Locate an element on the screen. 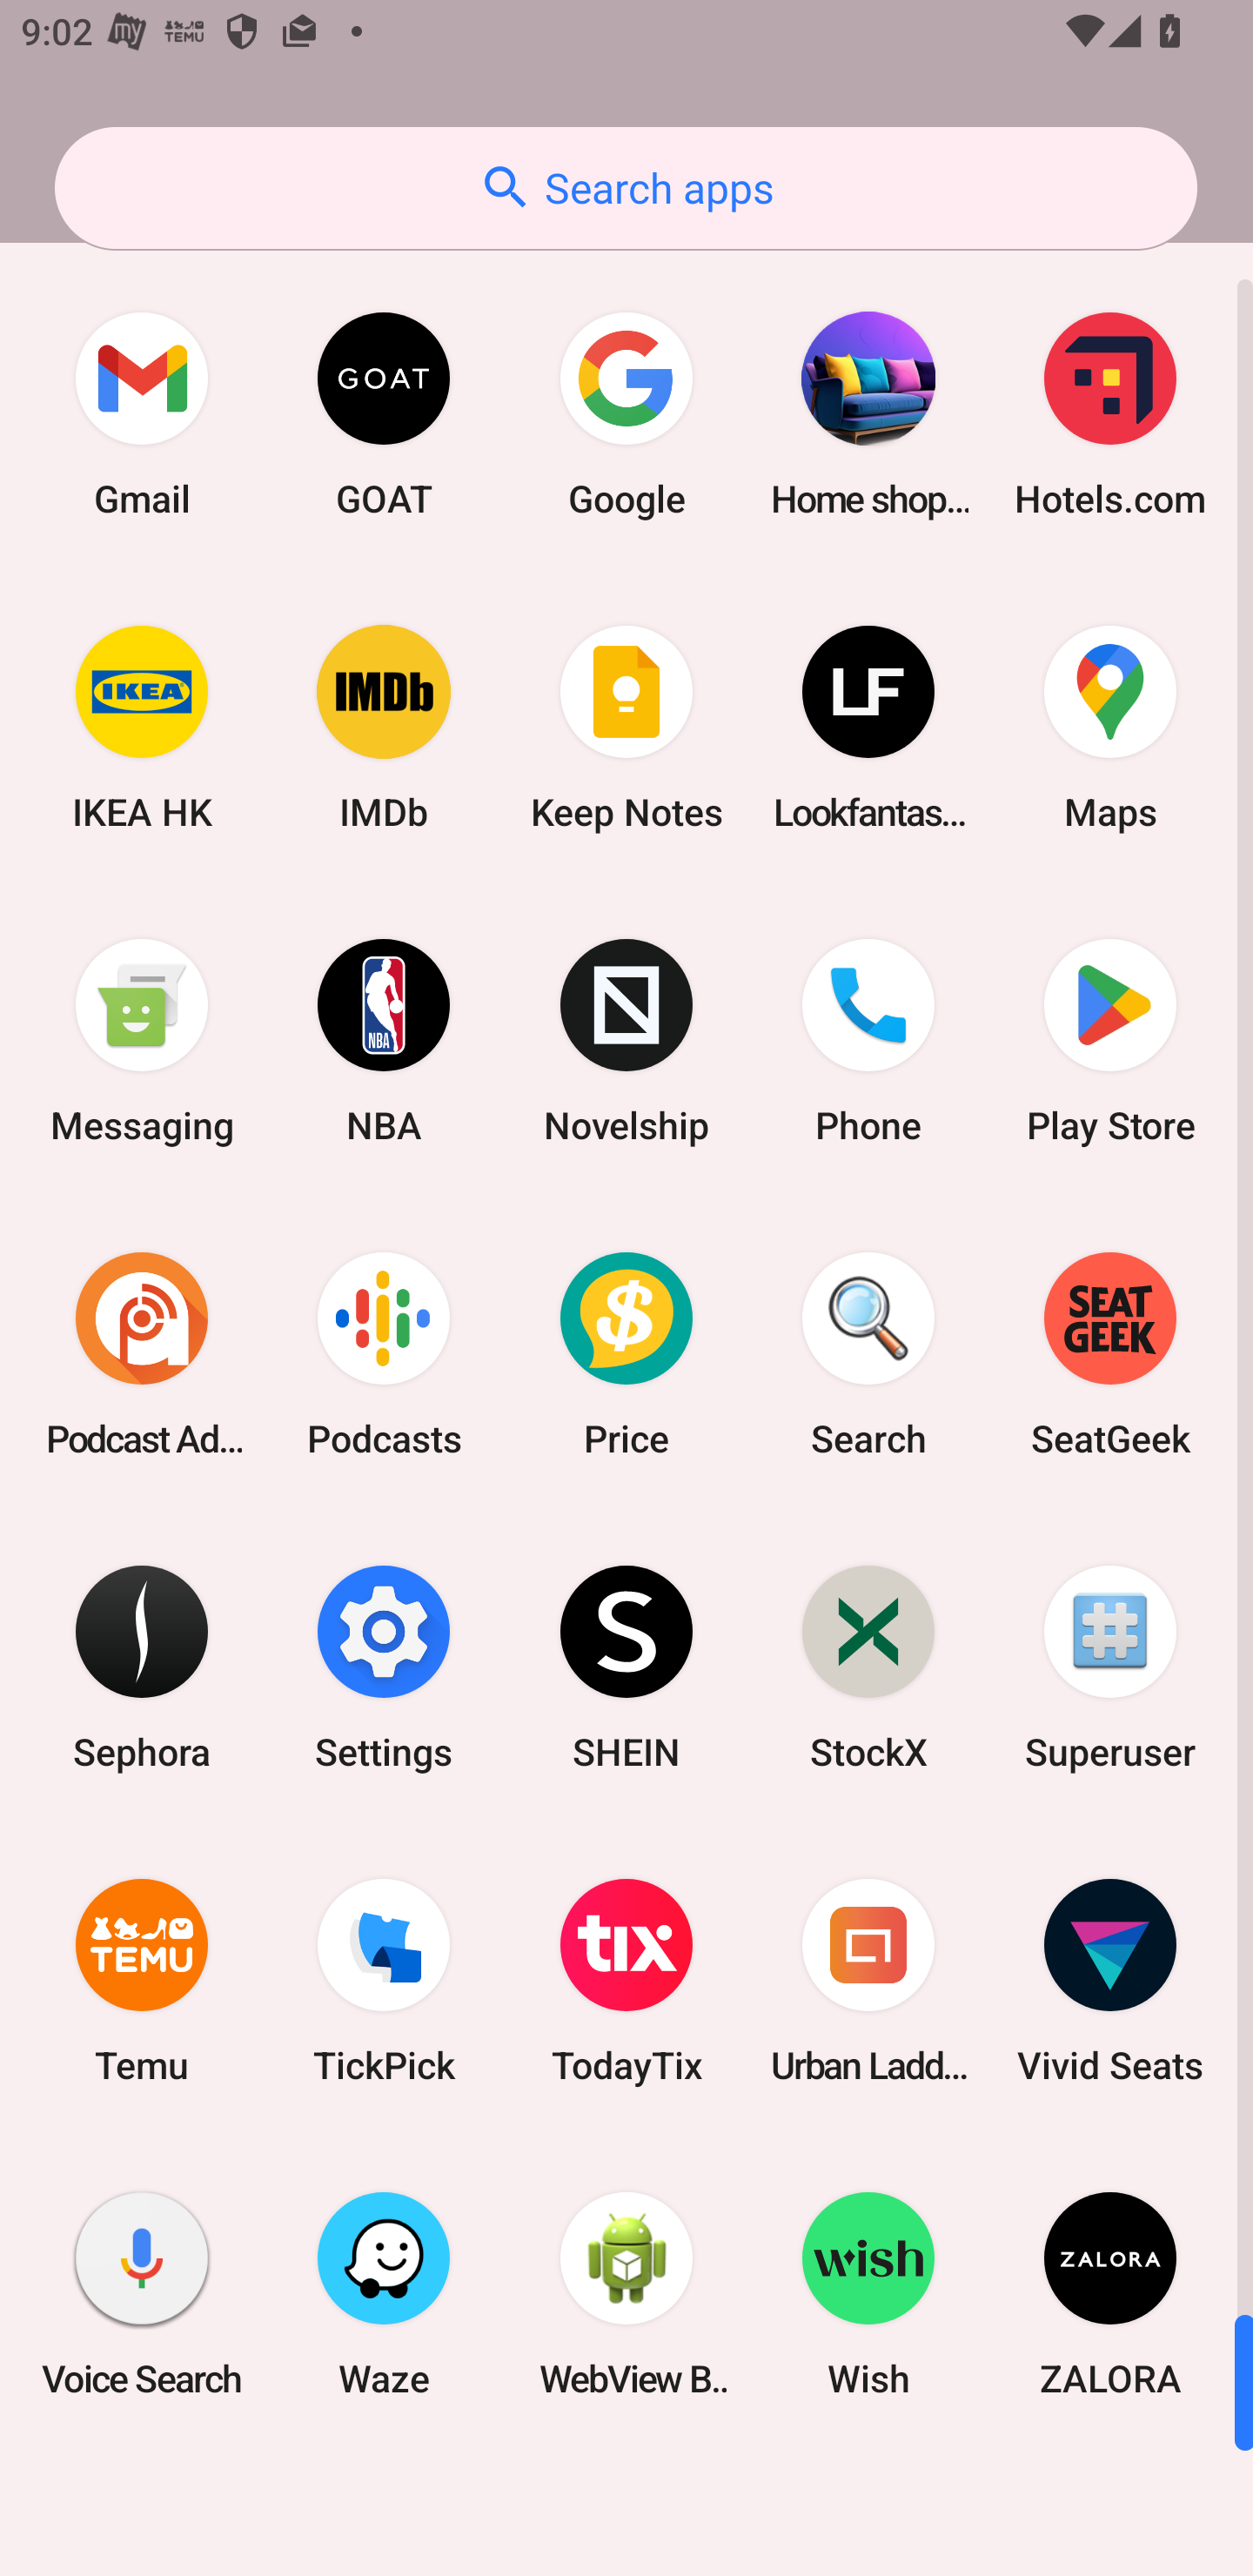 This screenshot has height=2576, width=1253. Superuser is located at coordinates (1110, 1666).